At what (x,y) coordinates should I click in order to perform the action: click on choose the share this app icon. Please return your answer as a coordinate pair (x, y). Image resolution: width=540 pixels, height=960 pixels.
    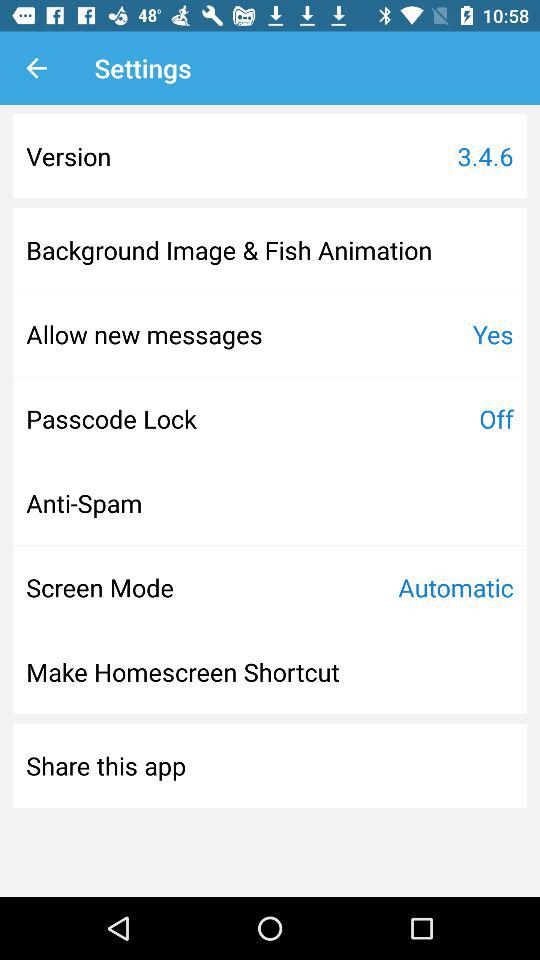
    Looking at the image, I should click on (106, 765).